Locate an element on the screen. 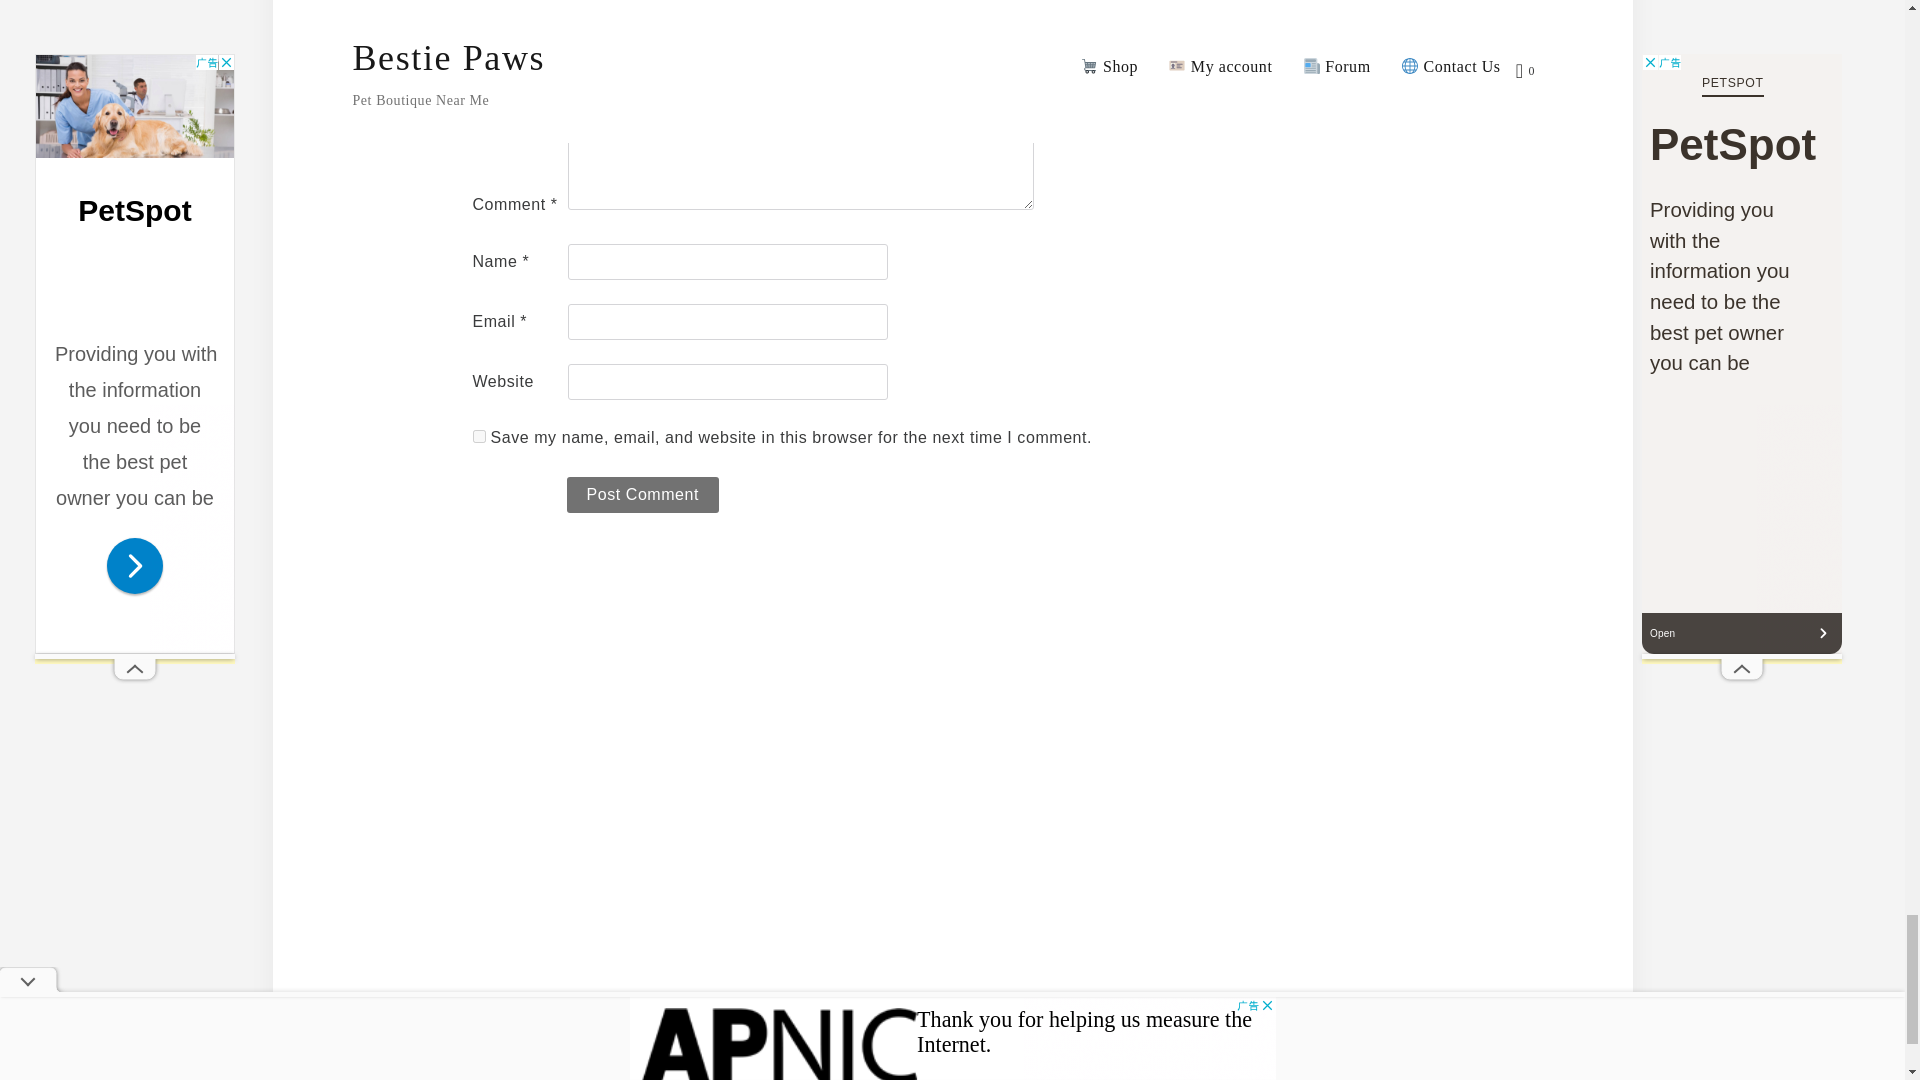 This screenshot has width=1920, height=1080. yes is located at coordinates (478, 436).